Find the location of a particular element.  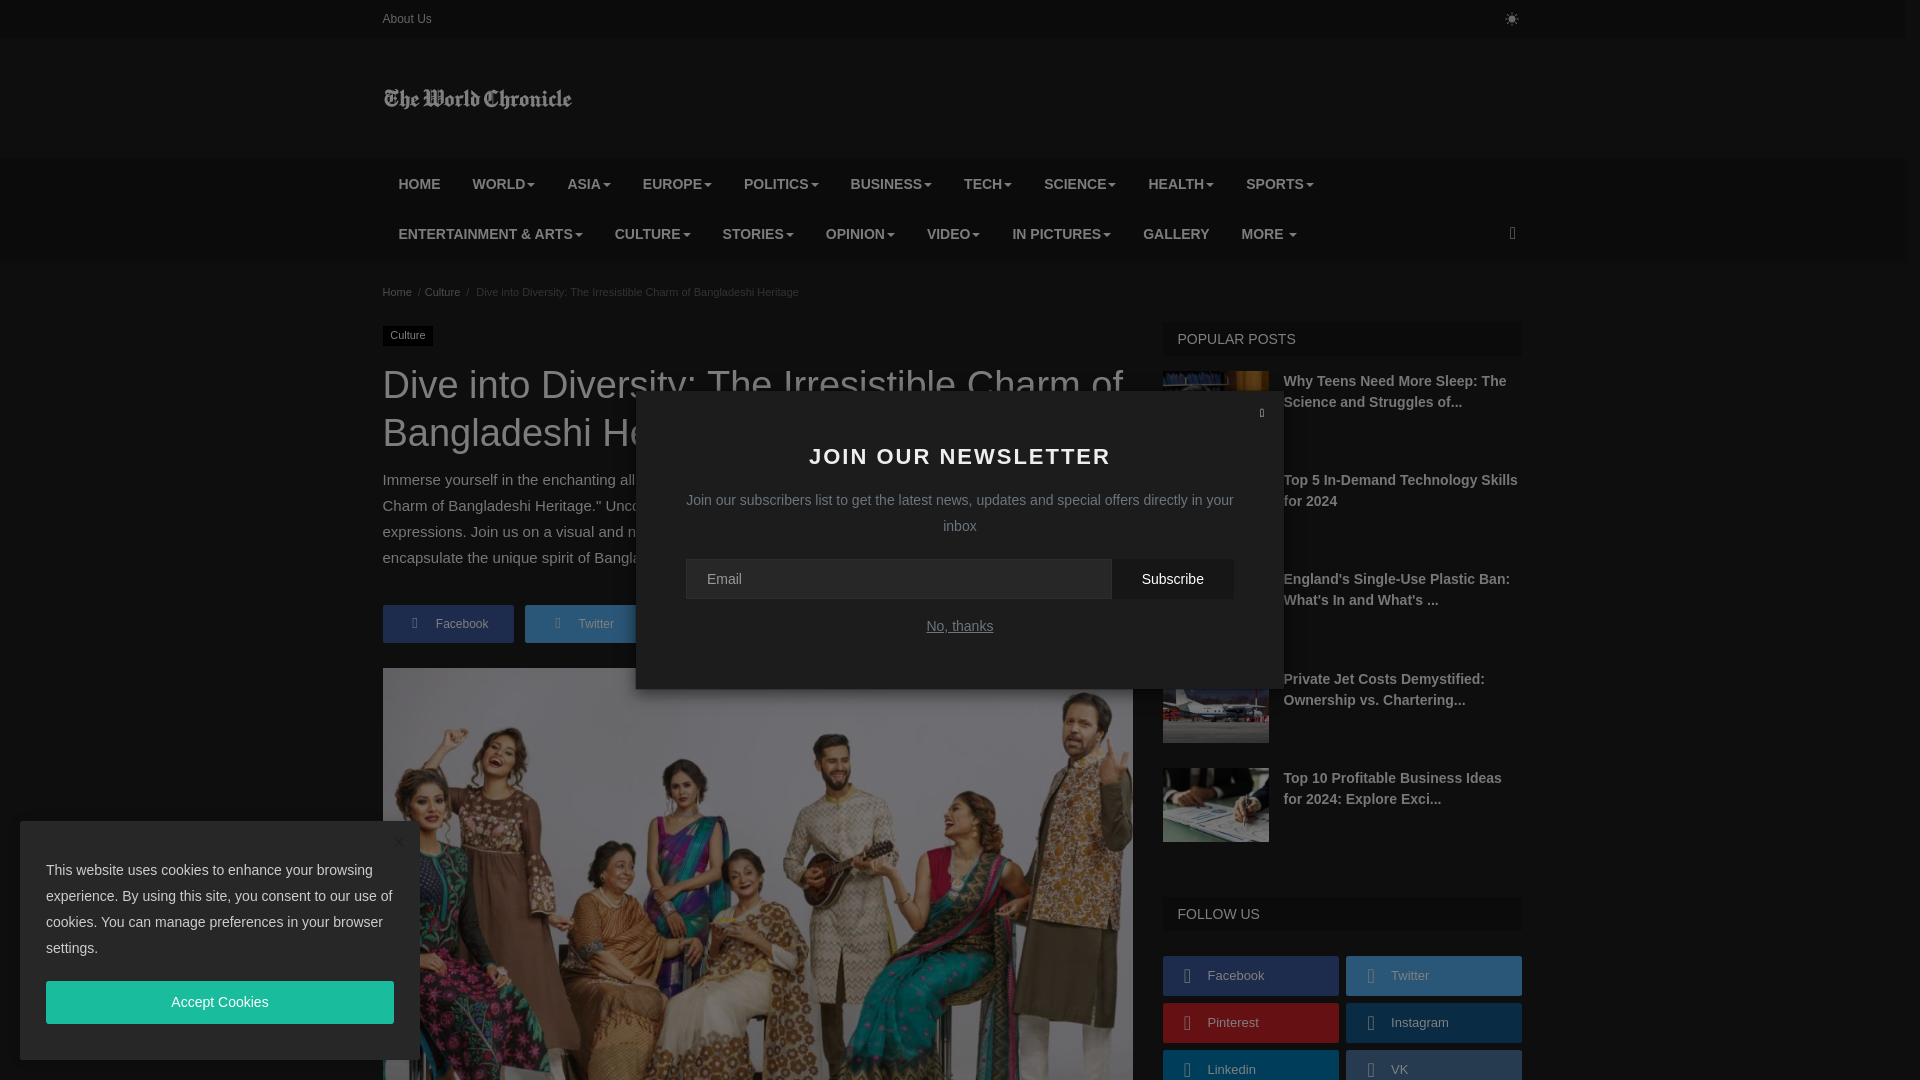

HEALTH is located at coordinates (1181, 184).